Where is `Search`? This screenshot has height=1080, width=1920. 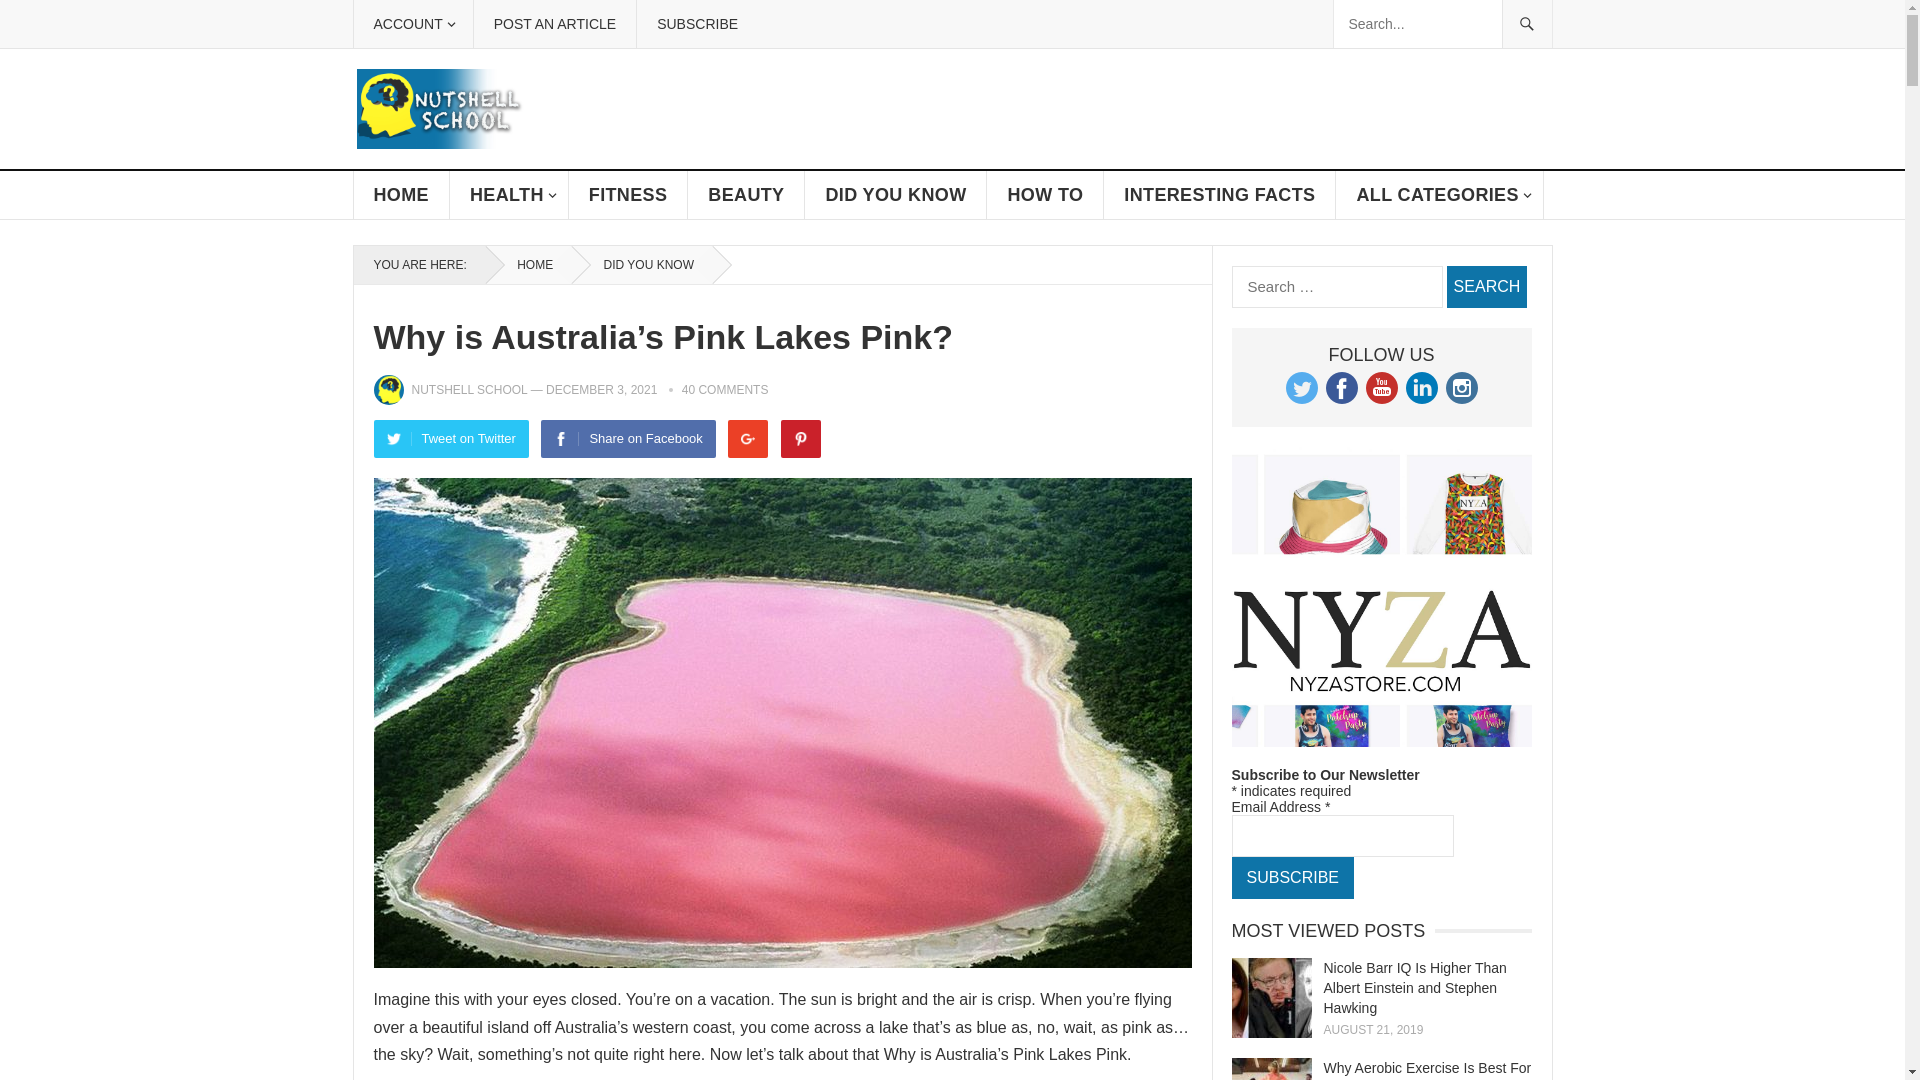
Search is located at coordinates (1486, 286).